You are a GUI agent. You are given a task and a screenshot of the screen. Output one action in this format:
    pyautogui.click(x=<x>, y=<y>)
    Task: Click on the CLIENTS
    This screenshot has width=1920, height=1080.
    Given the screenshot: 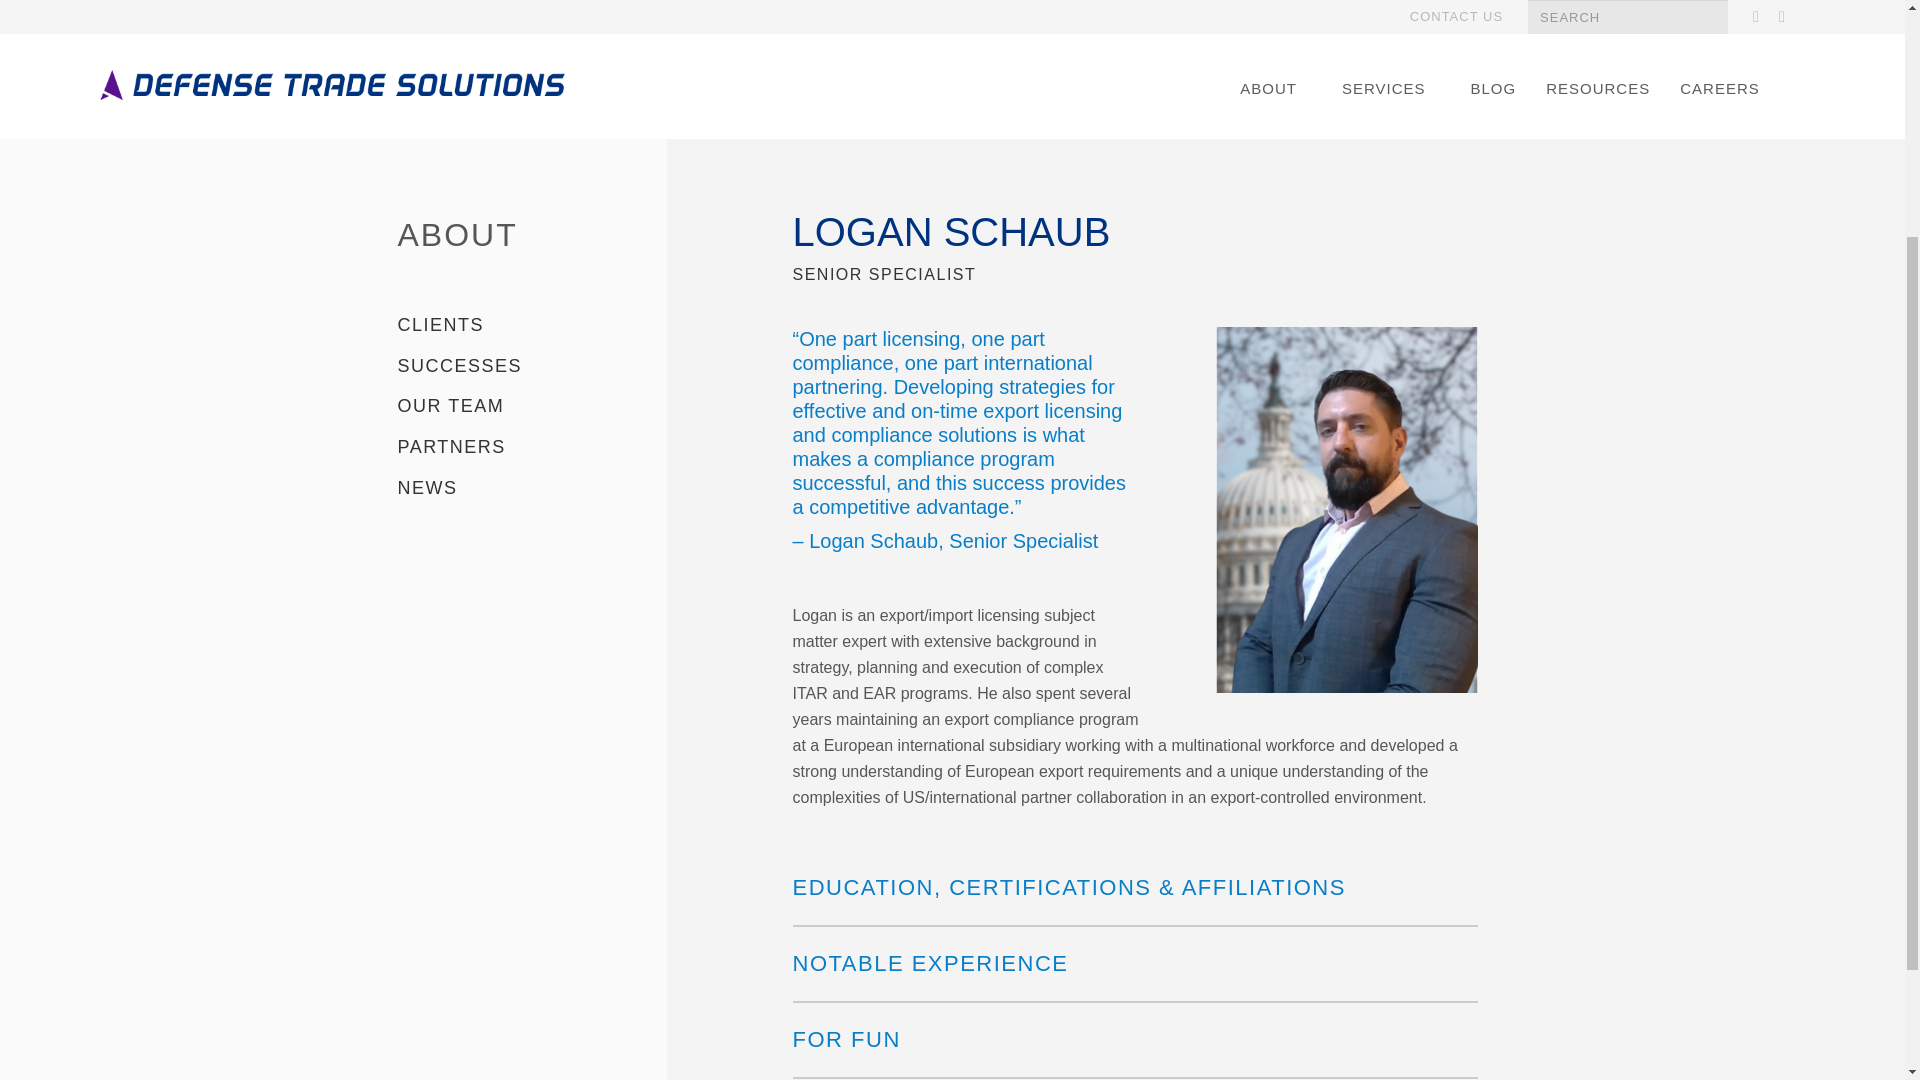 What is the action you would take?
    pyautogui.click(x=441, y=324)
    